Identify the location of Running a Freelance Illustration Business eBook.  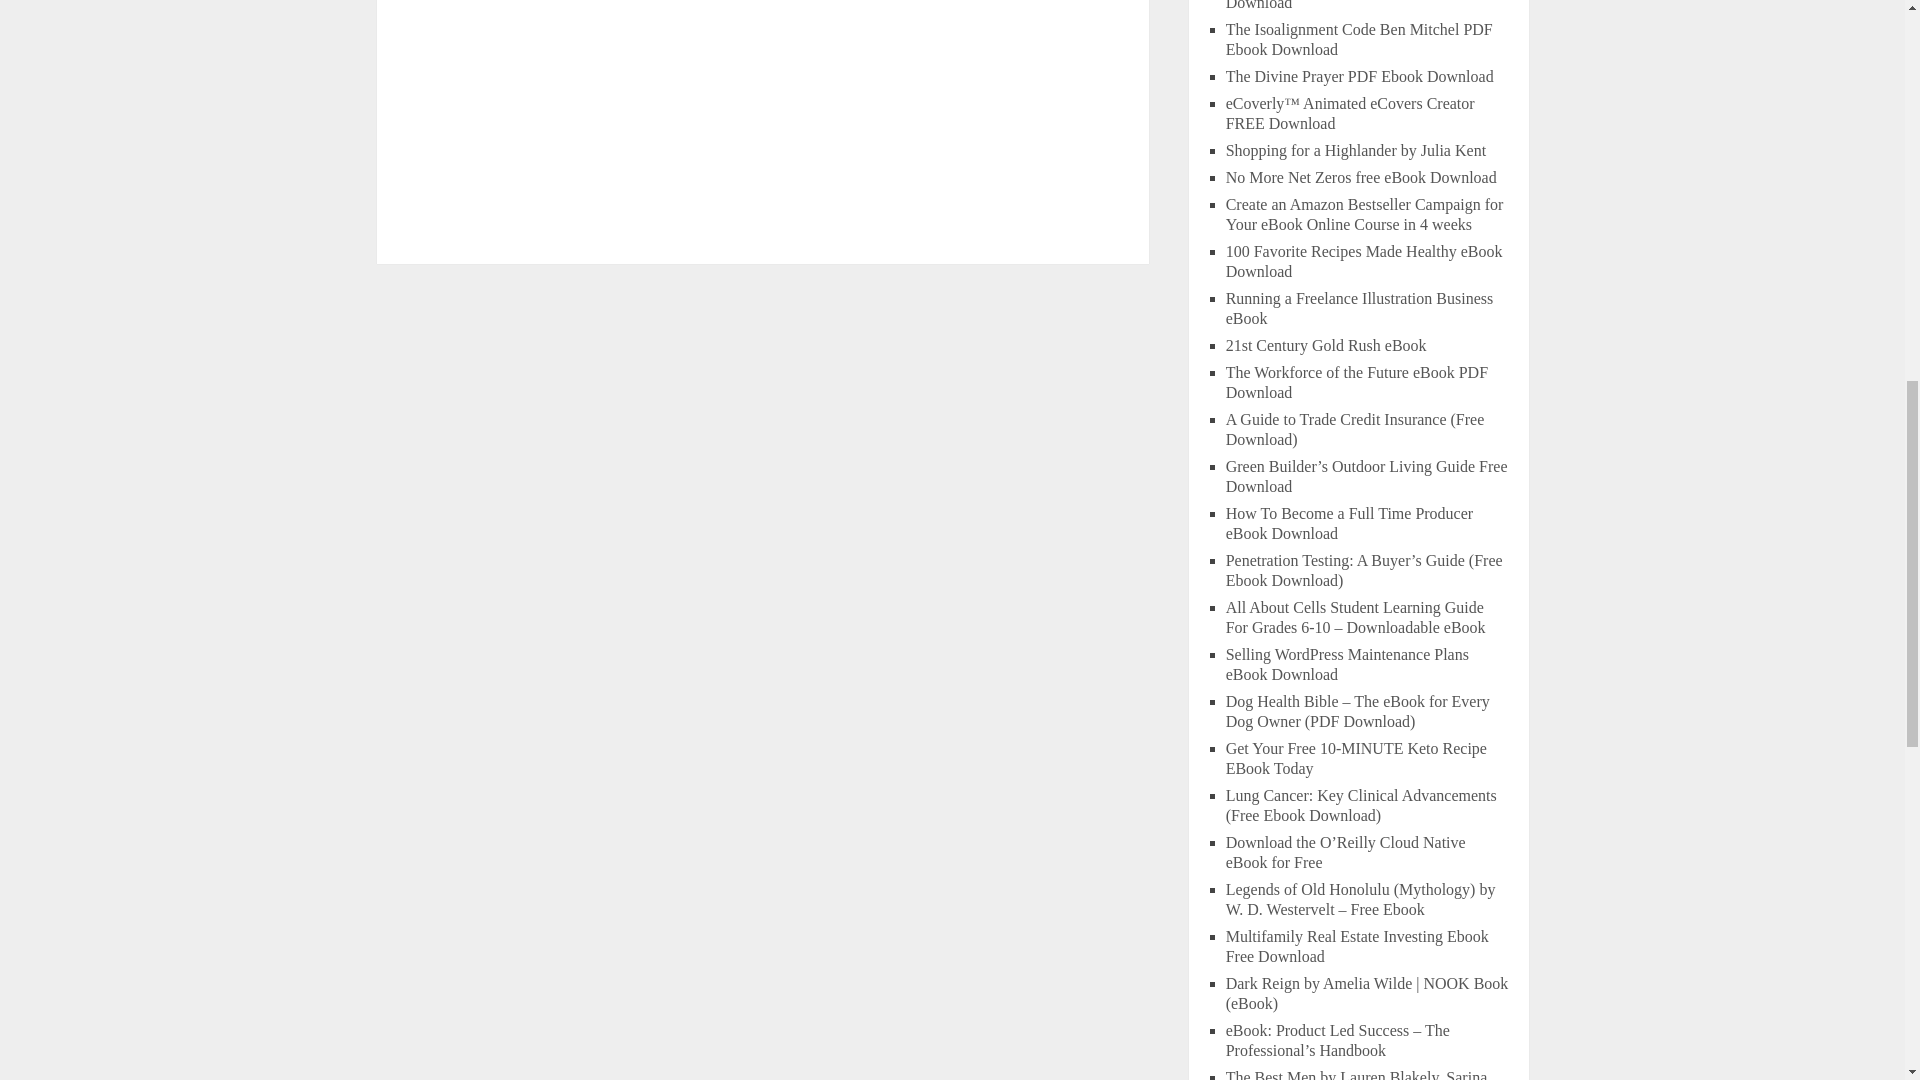
(1360, 308).